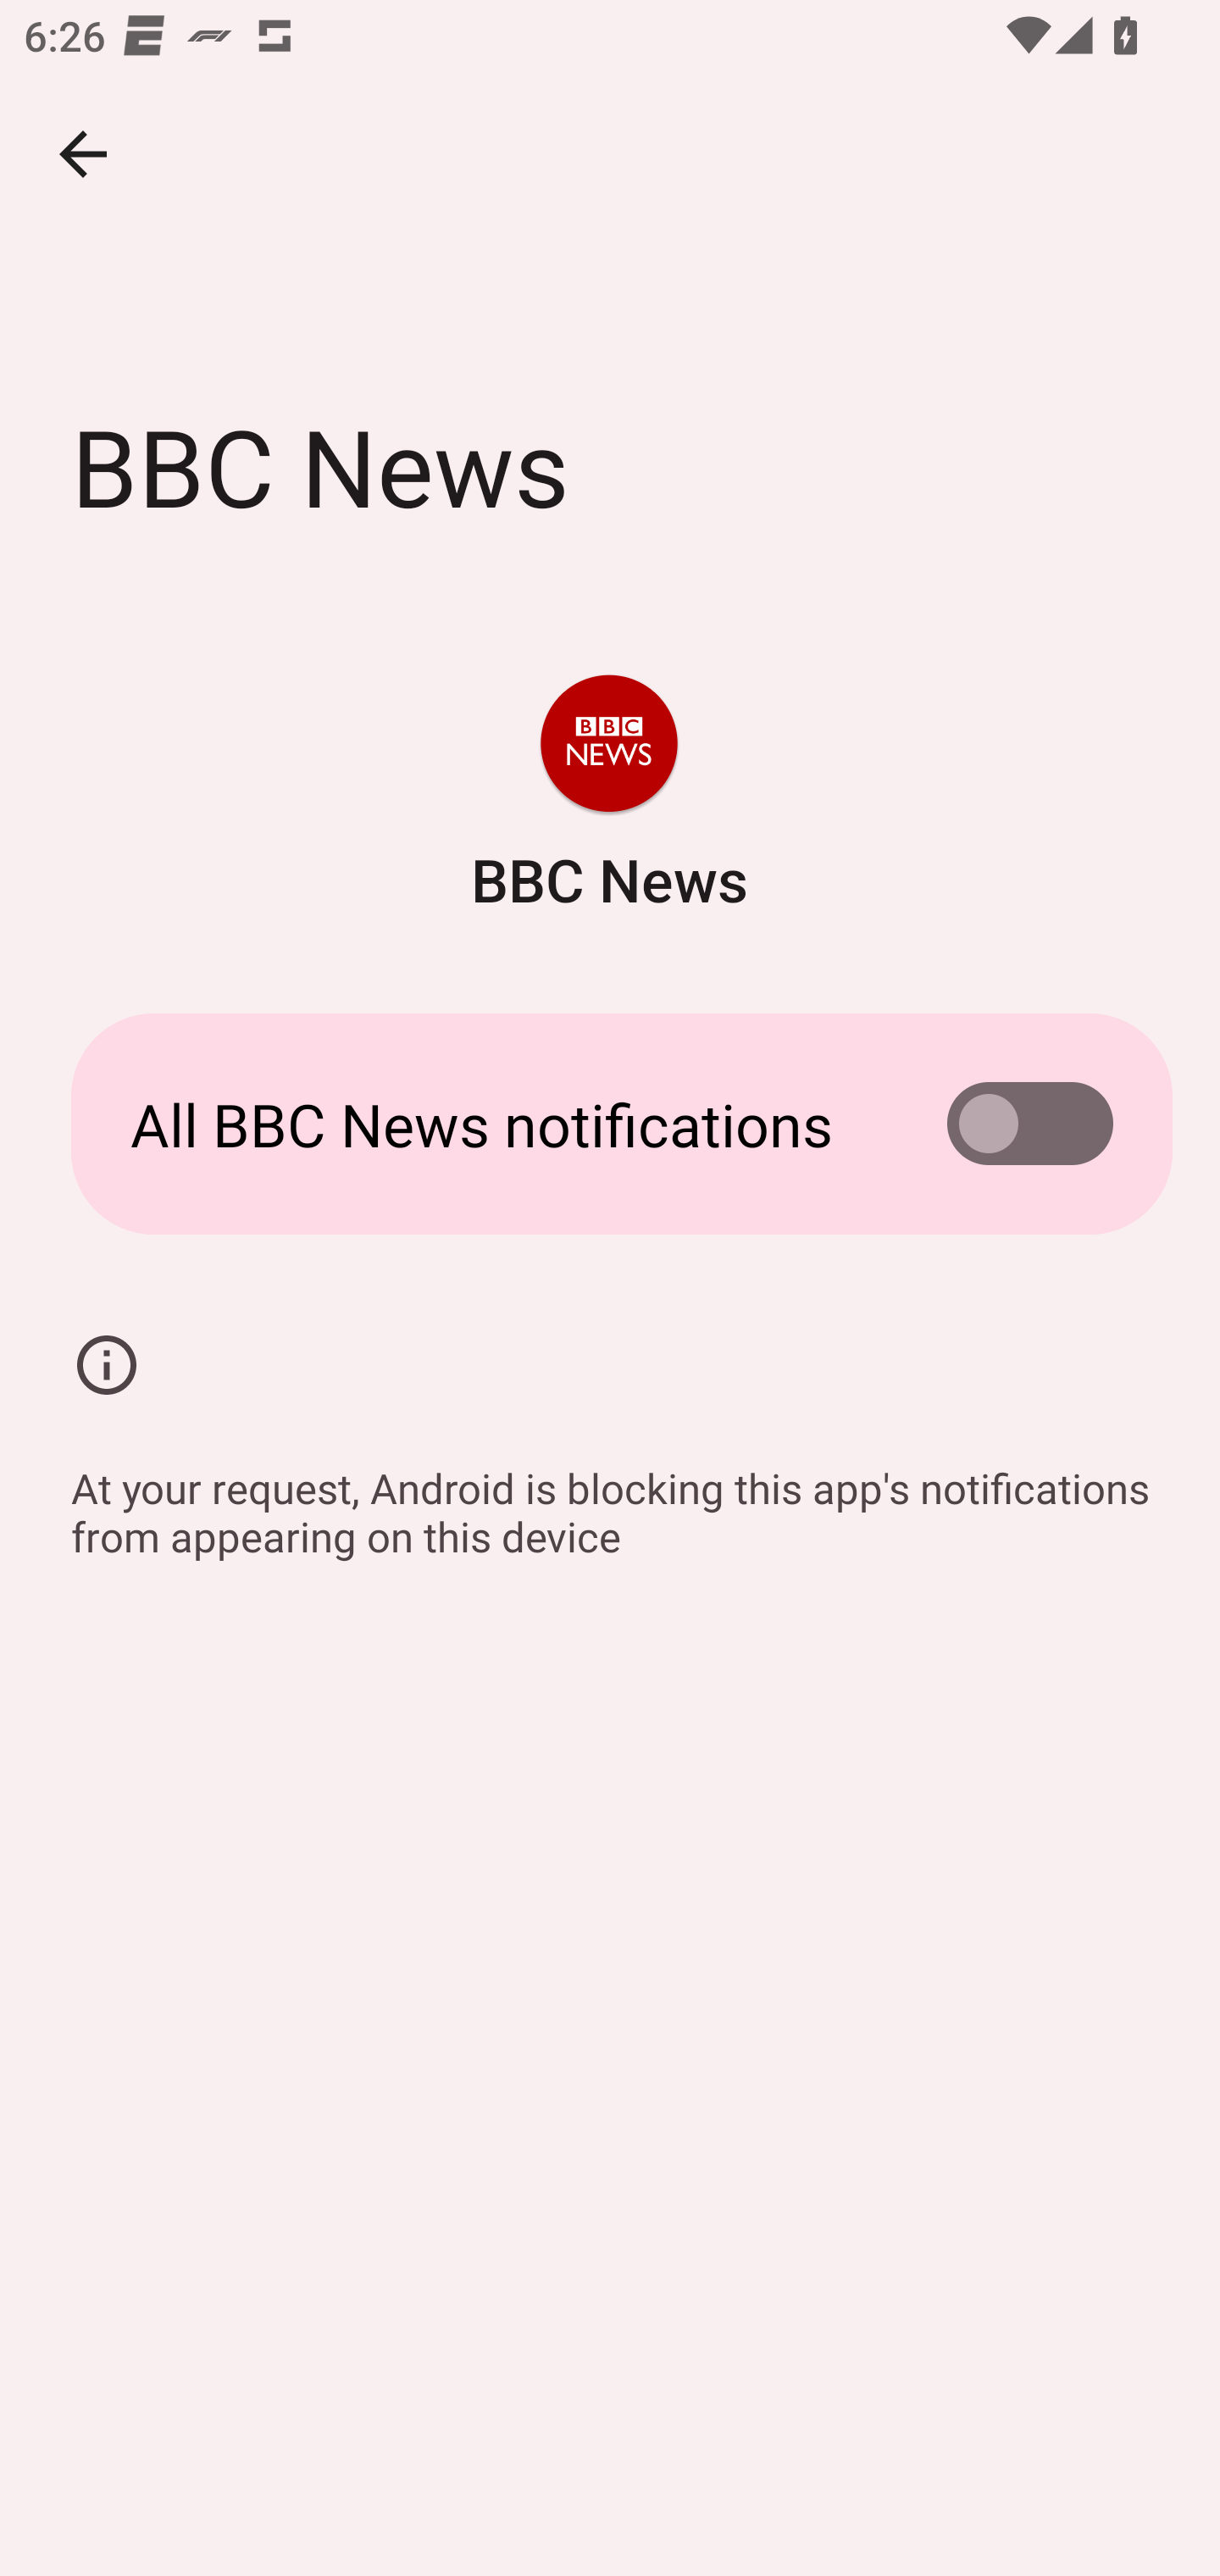 This screenshot has height=2576, width=1220. Describe the element at coordinates (83, 154) in the screenshot. I see `Navigate up` at that location.